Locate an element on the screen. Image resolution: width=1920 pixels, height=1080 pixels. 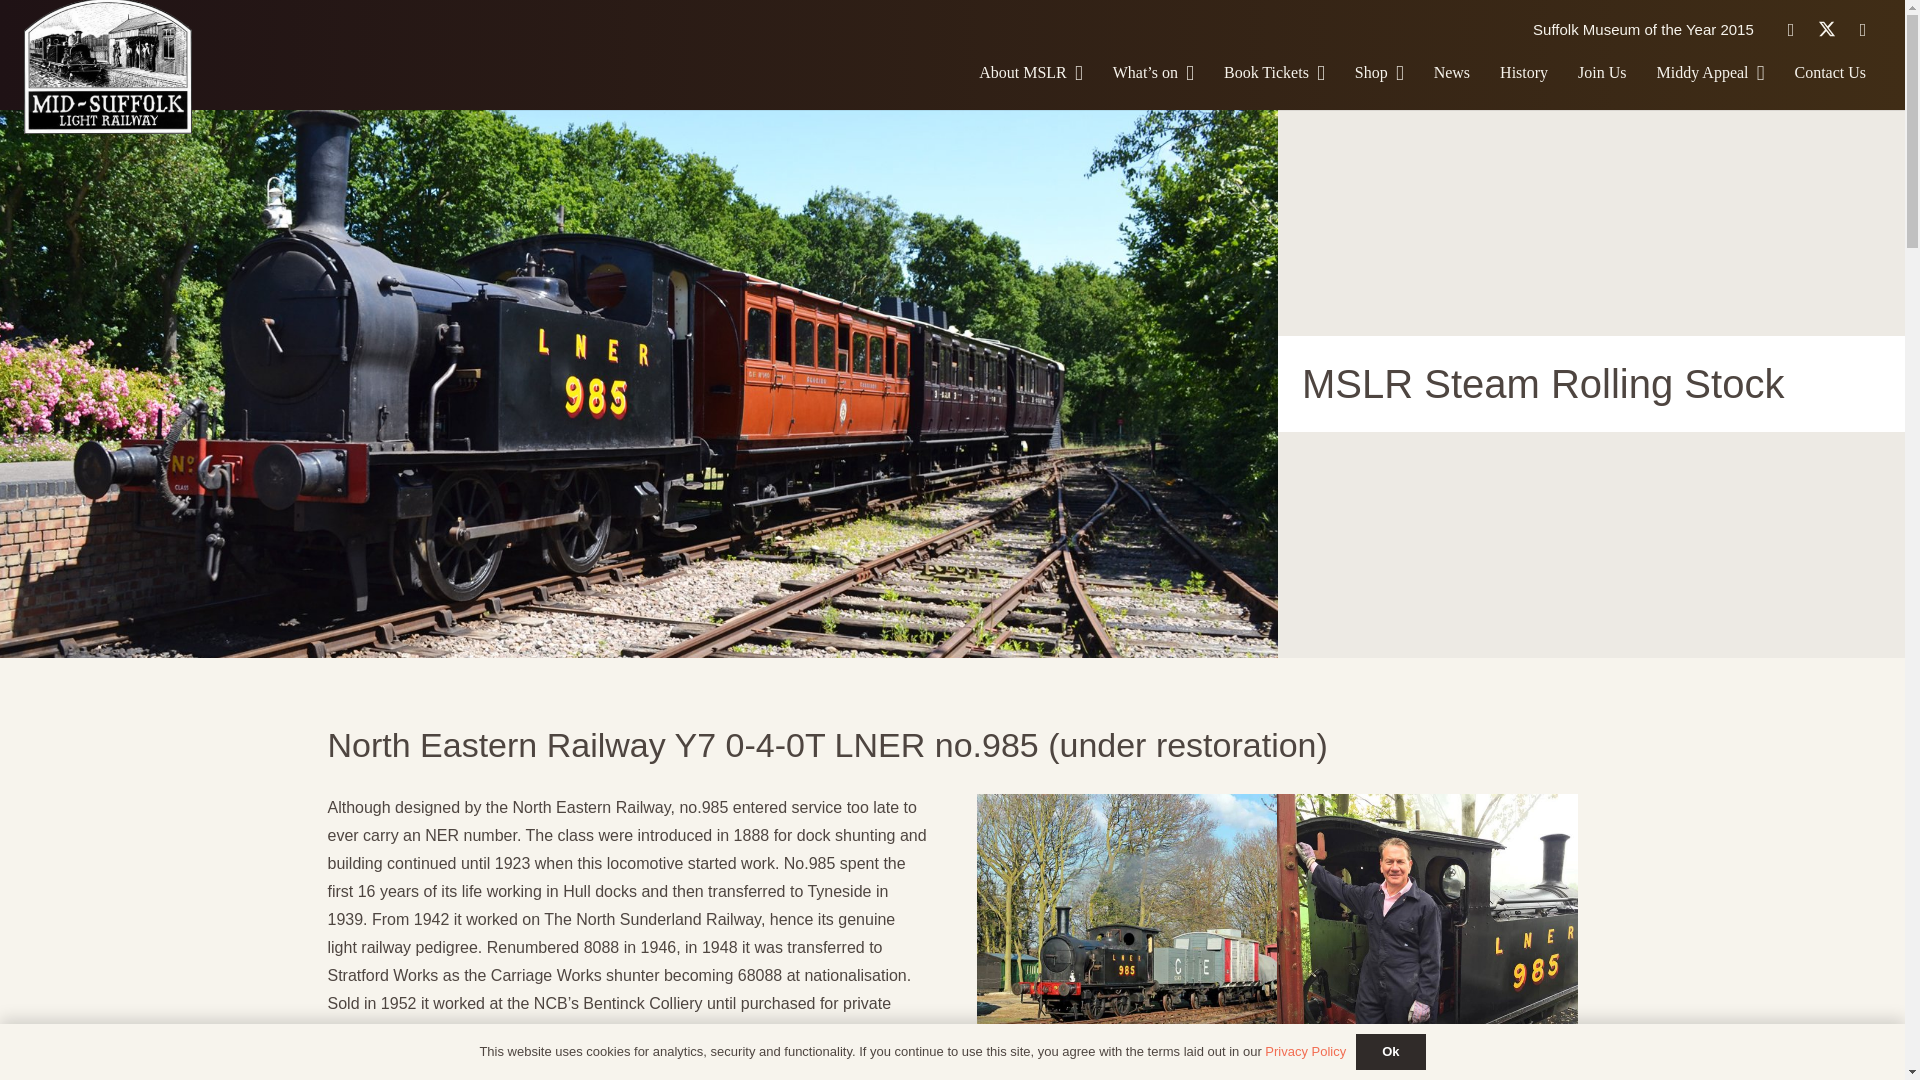
Facebook is located at coordinates (1790, 29).